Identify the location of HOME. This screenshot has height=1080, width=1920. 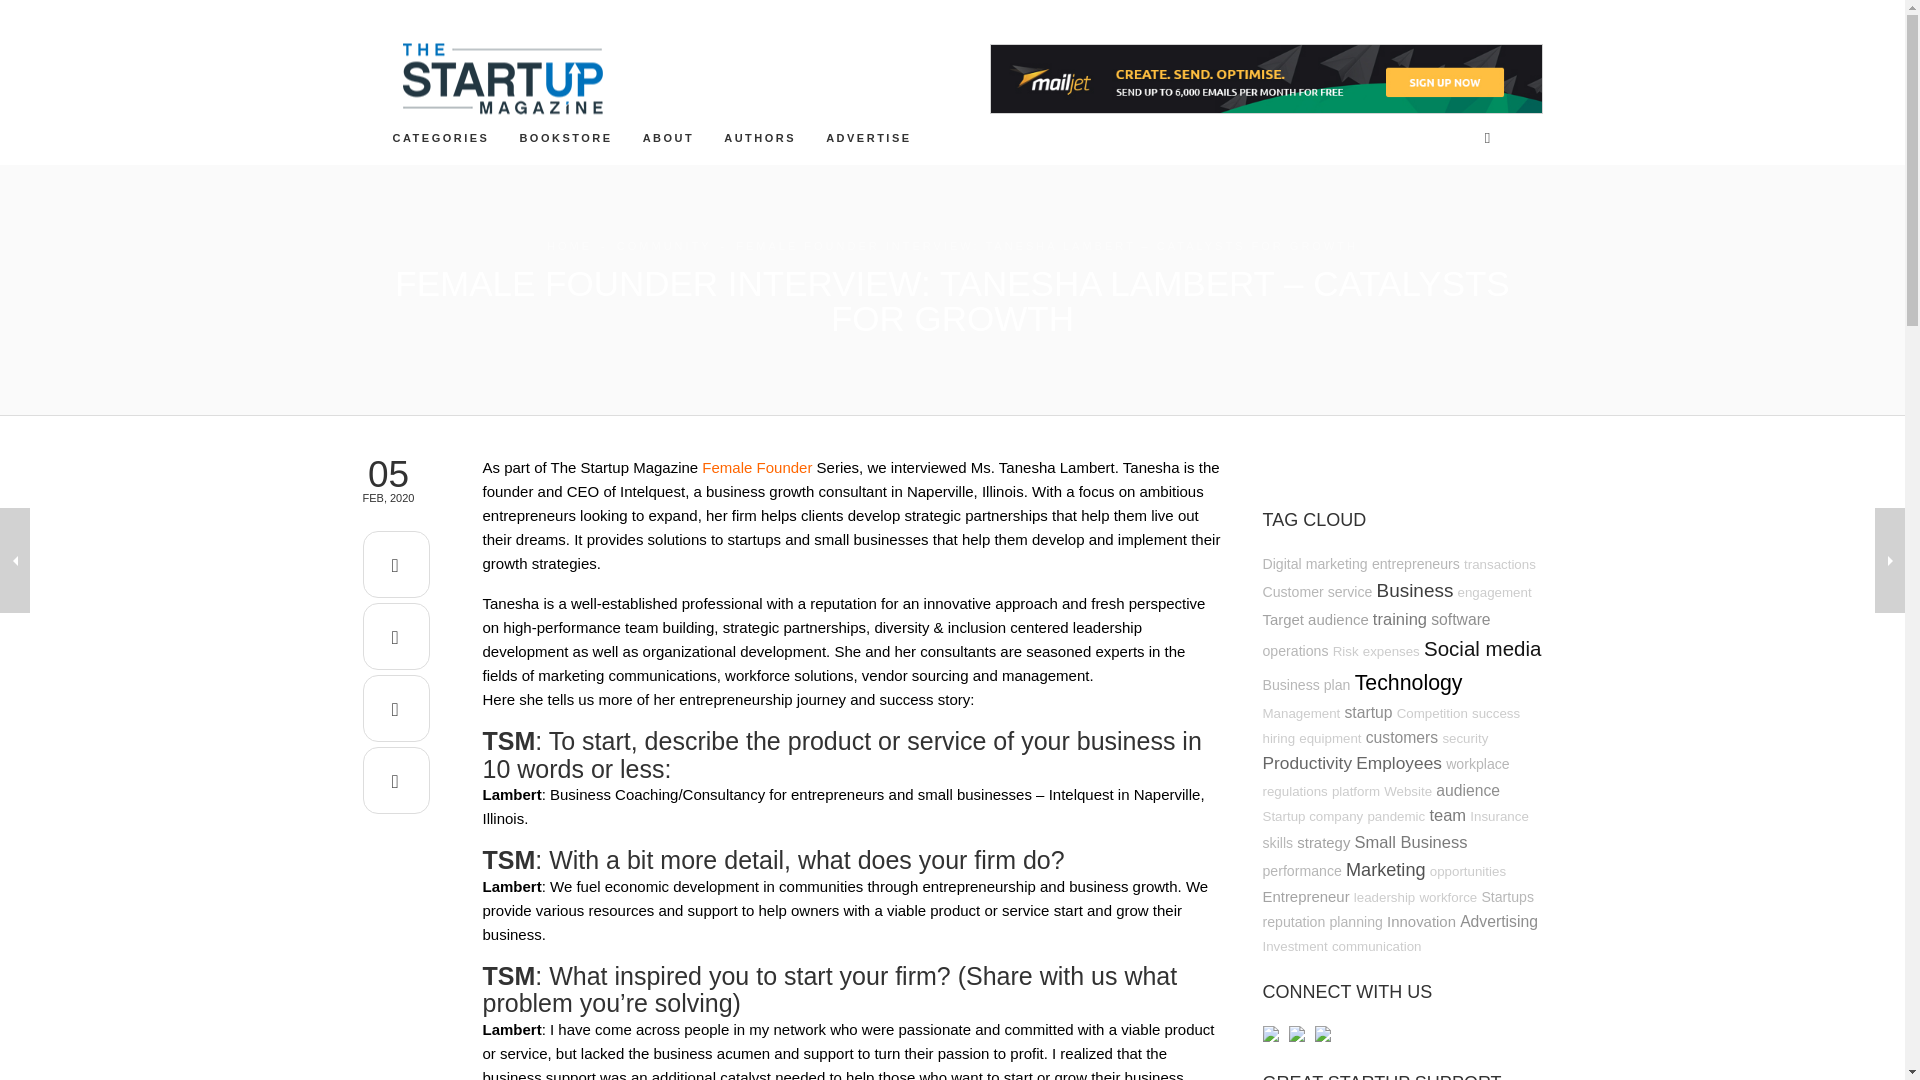
(569, 245).